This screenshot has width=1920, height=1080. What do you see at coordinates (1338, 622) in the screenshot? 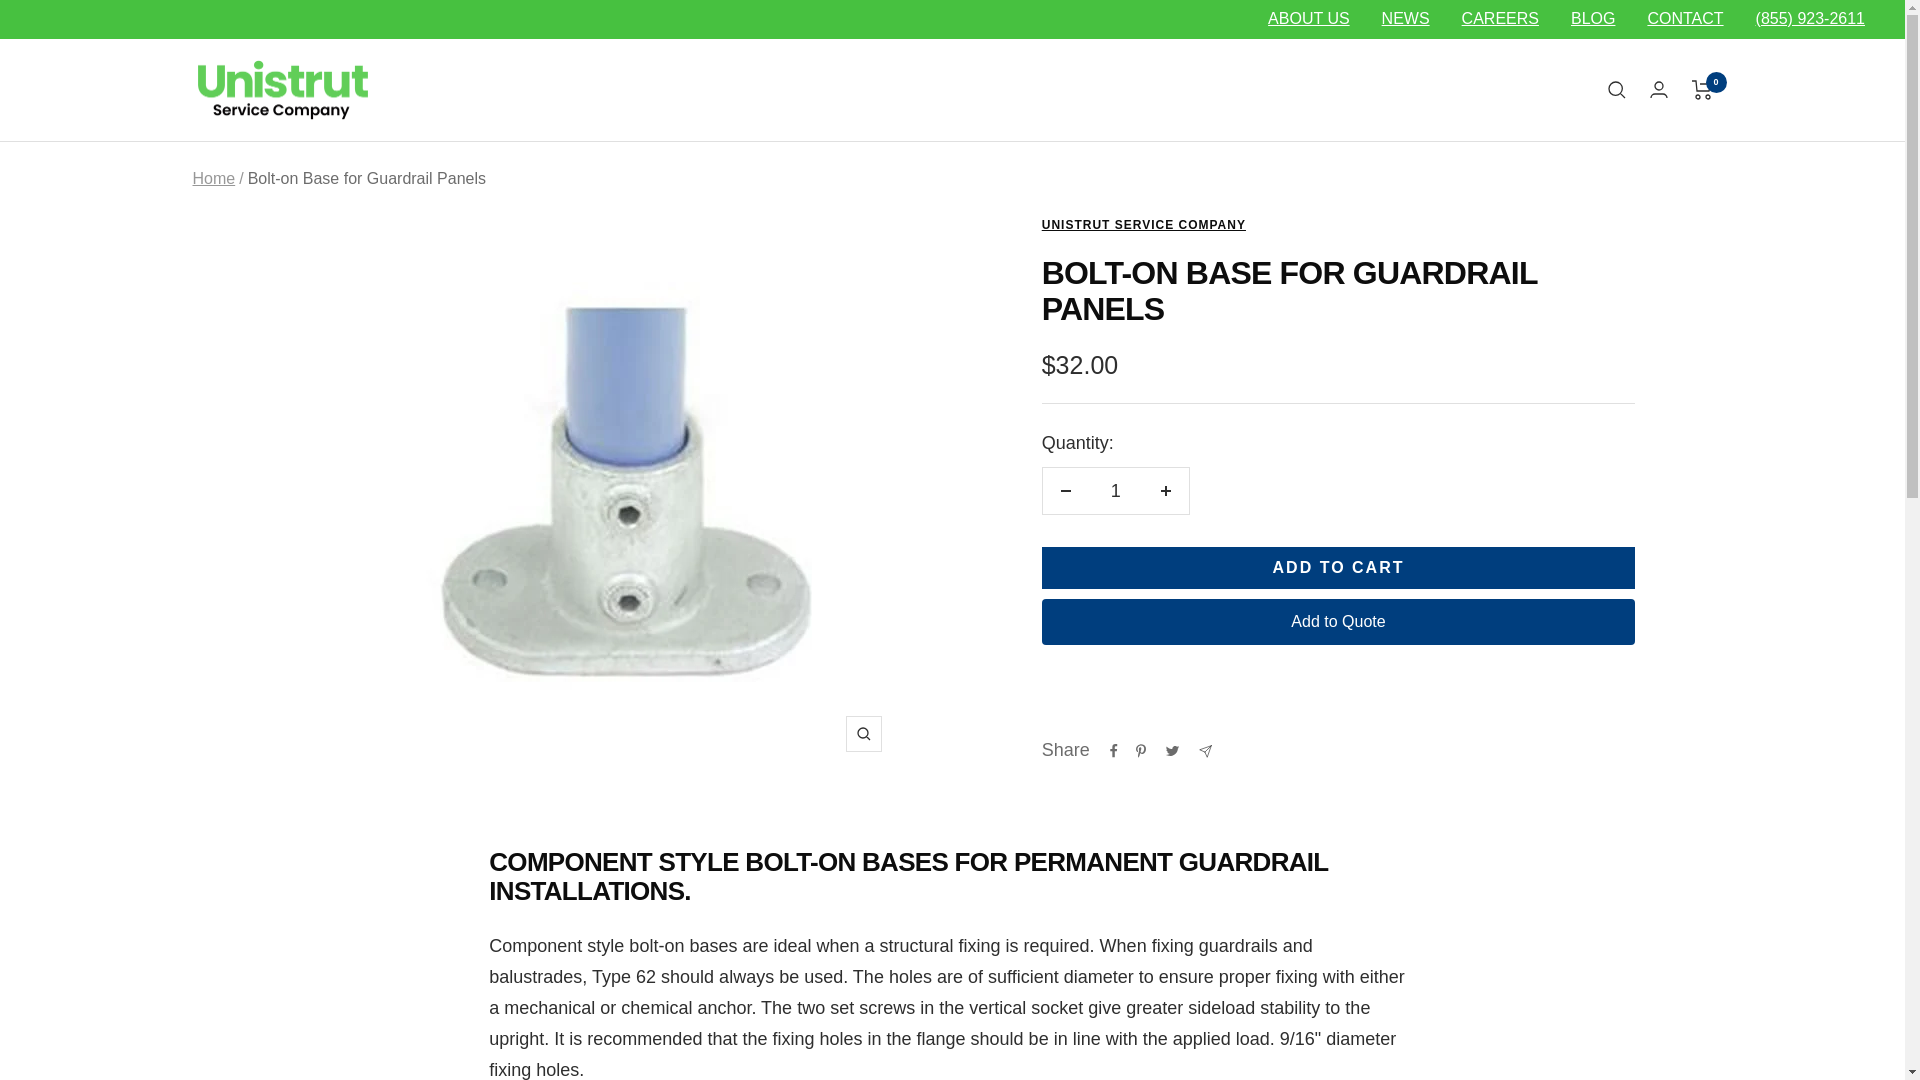
I see `Add to Quote` at bounding box center [1338, 622].